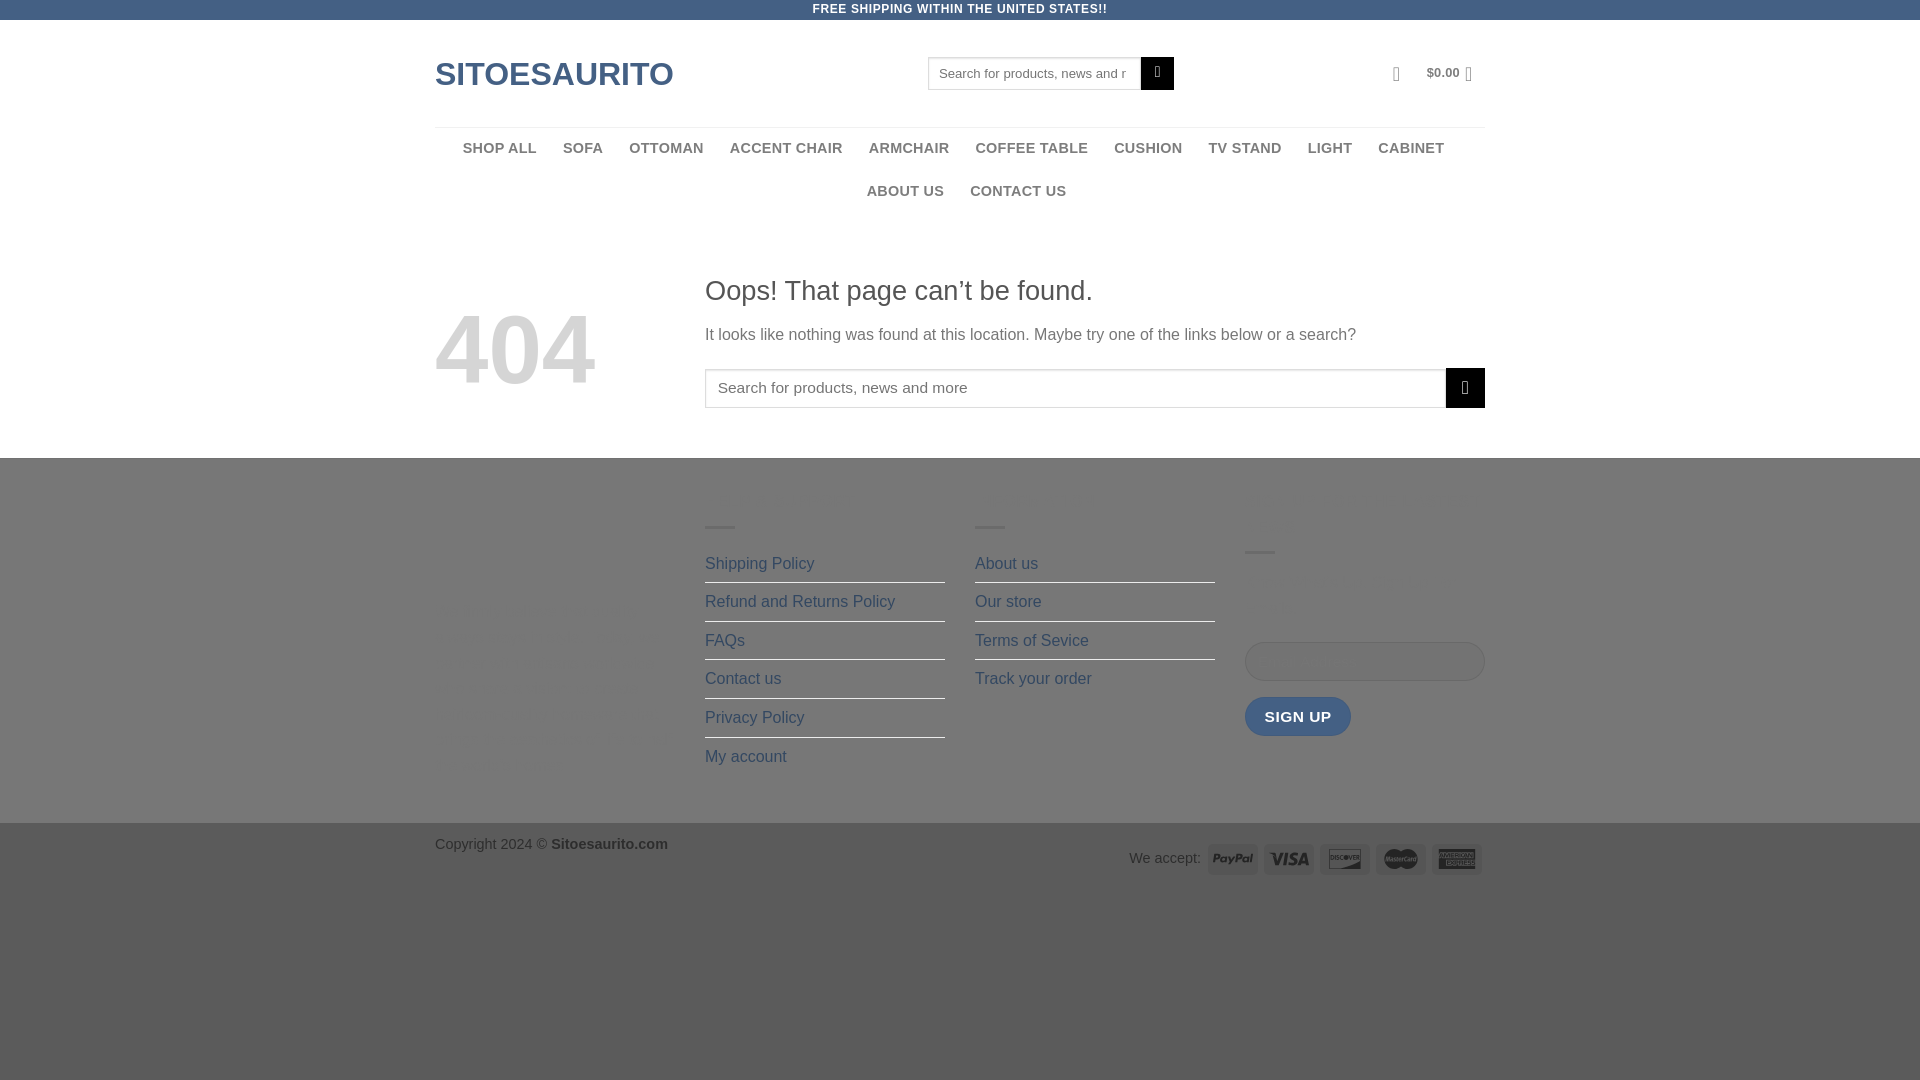 The image size is (1920, 1080). What do you see at coordinates (724, 640) in the screenshot?
I see `FAQs` at bounding box center [724, 640].